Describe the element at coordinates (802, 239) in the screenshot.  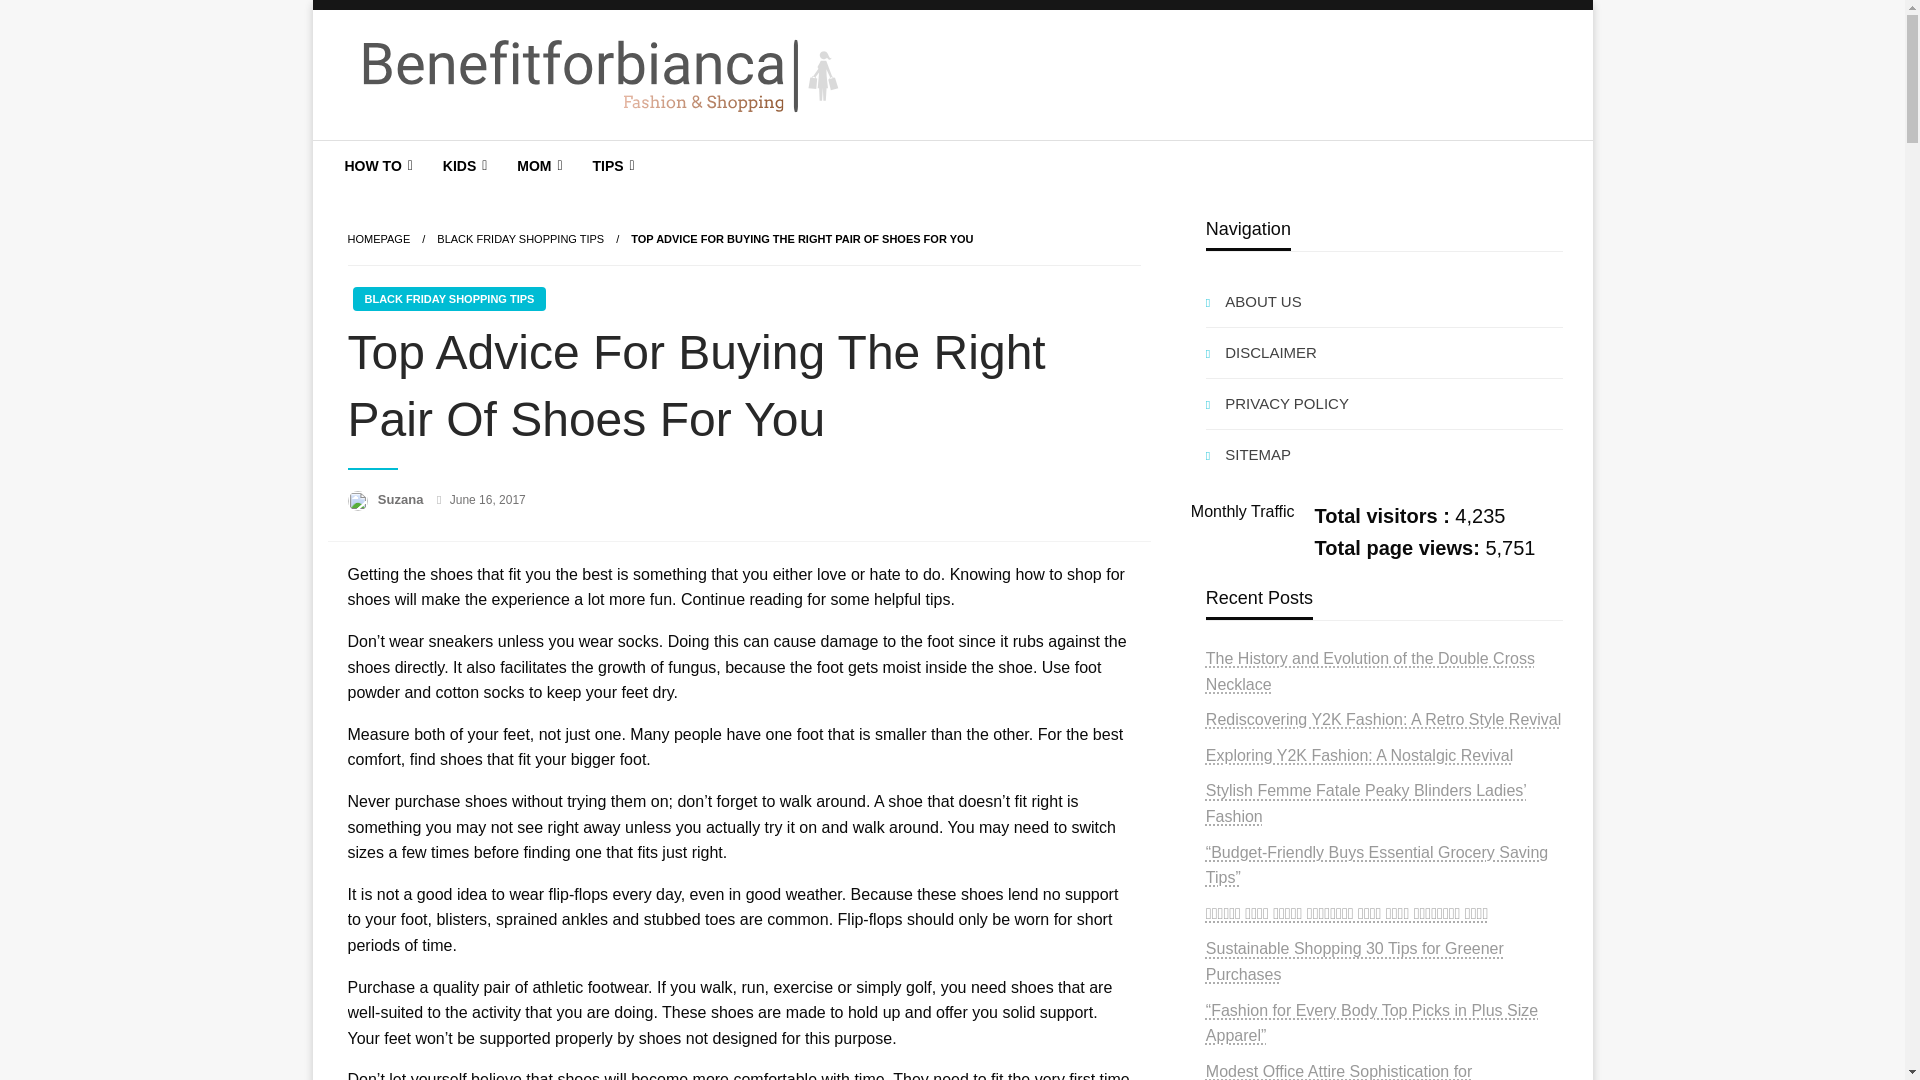
I see `Top Advice For Buying The Right Pair Of Shoes For You` at that location.